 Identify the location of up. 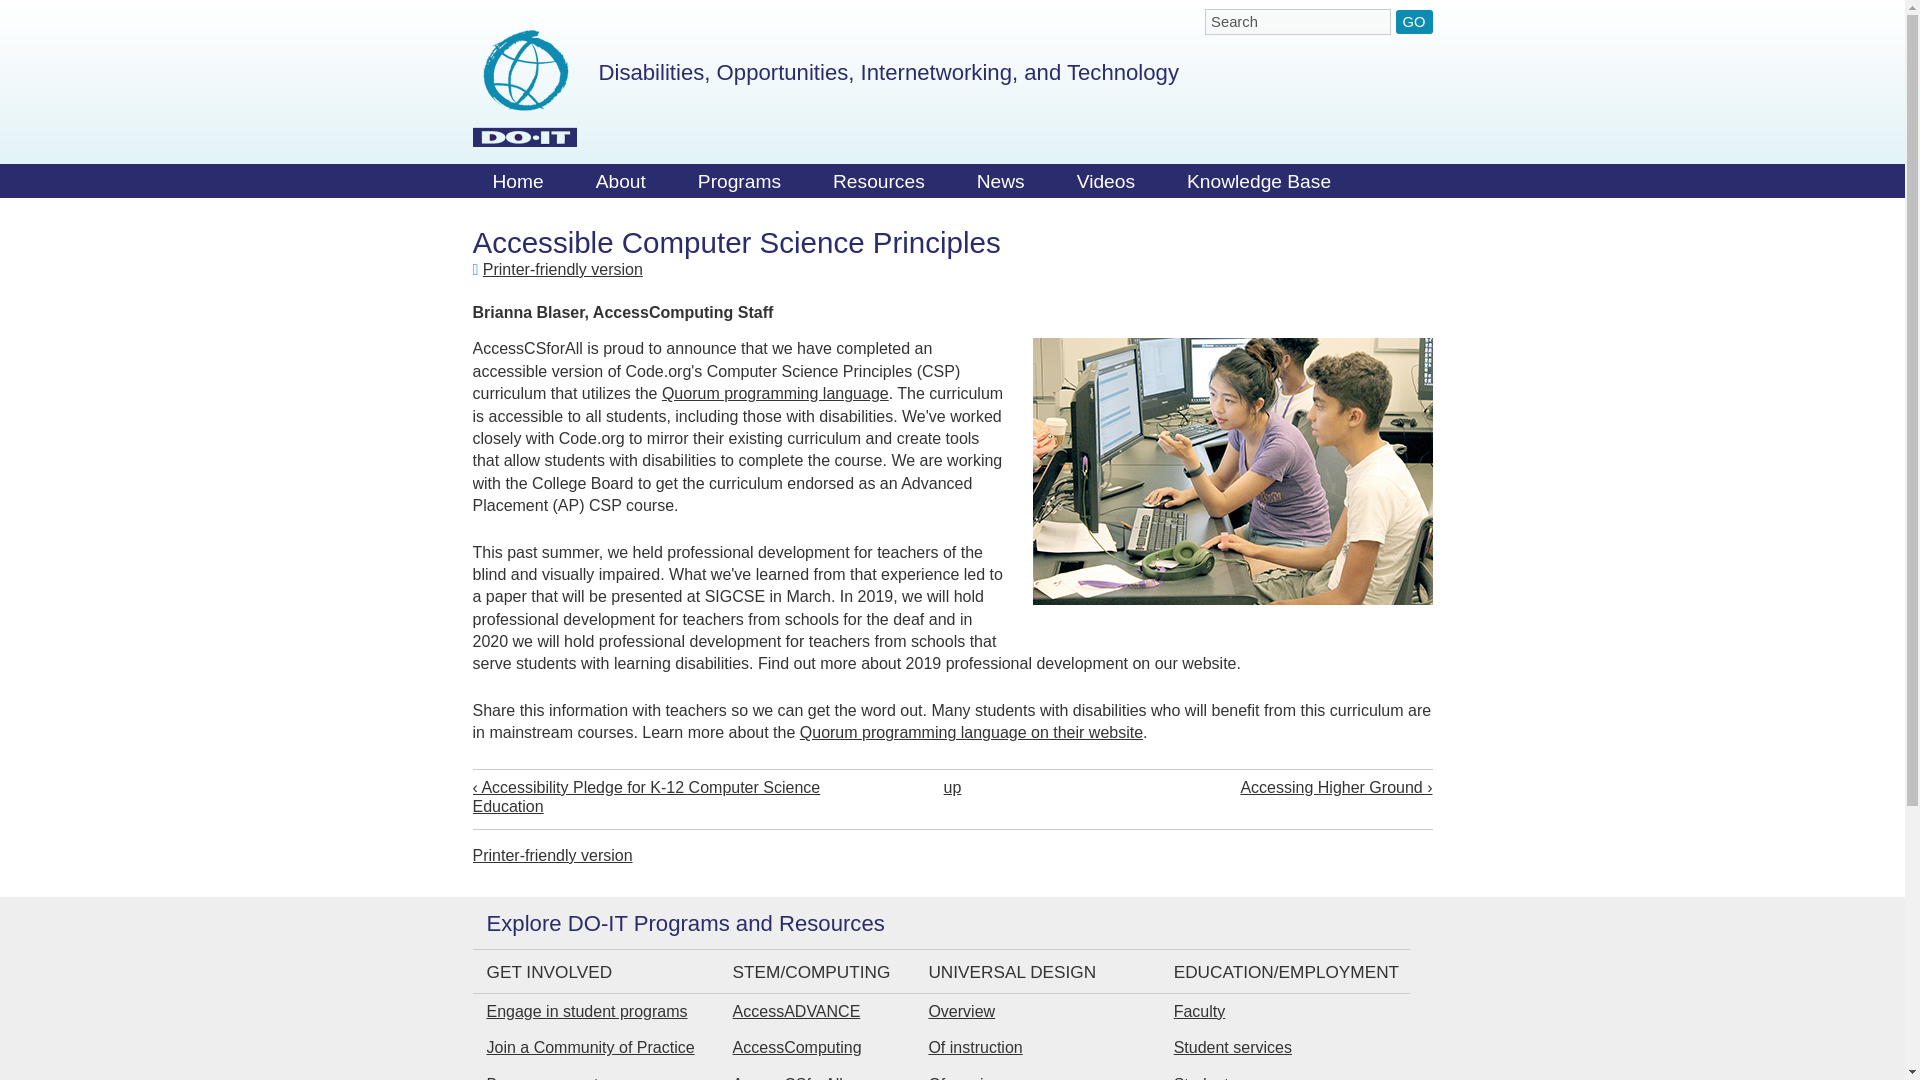
(952, 786).